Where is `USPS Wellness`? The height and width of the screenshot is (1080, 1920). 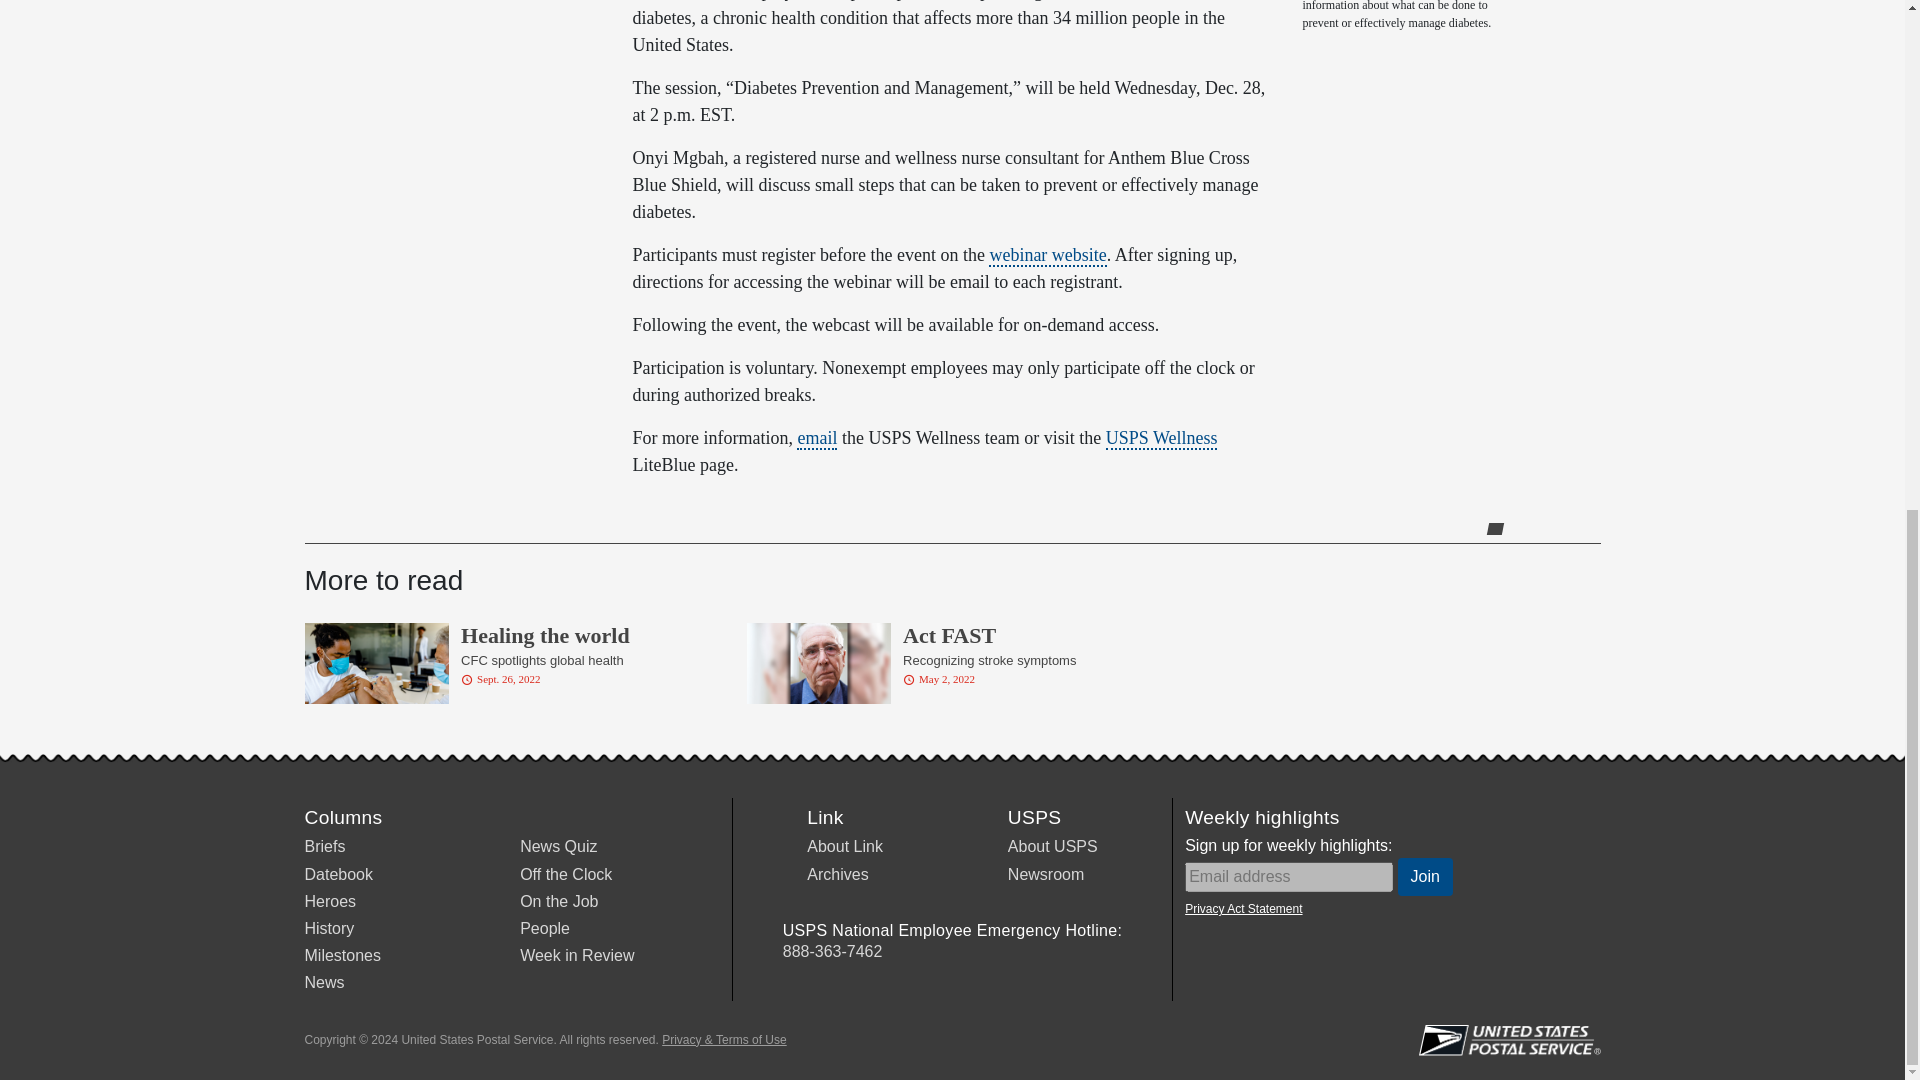
USPS Wellness is located at coordinates (558, 902).